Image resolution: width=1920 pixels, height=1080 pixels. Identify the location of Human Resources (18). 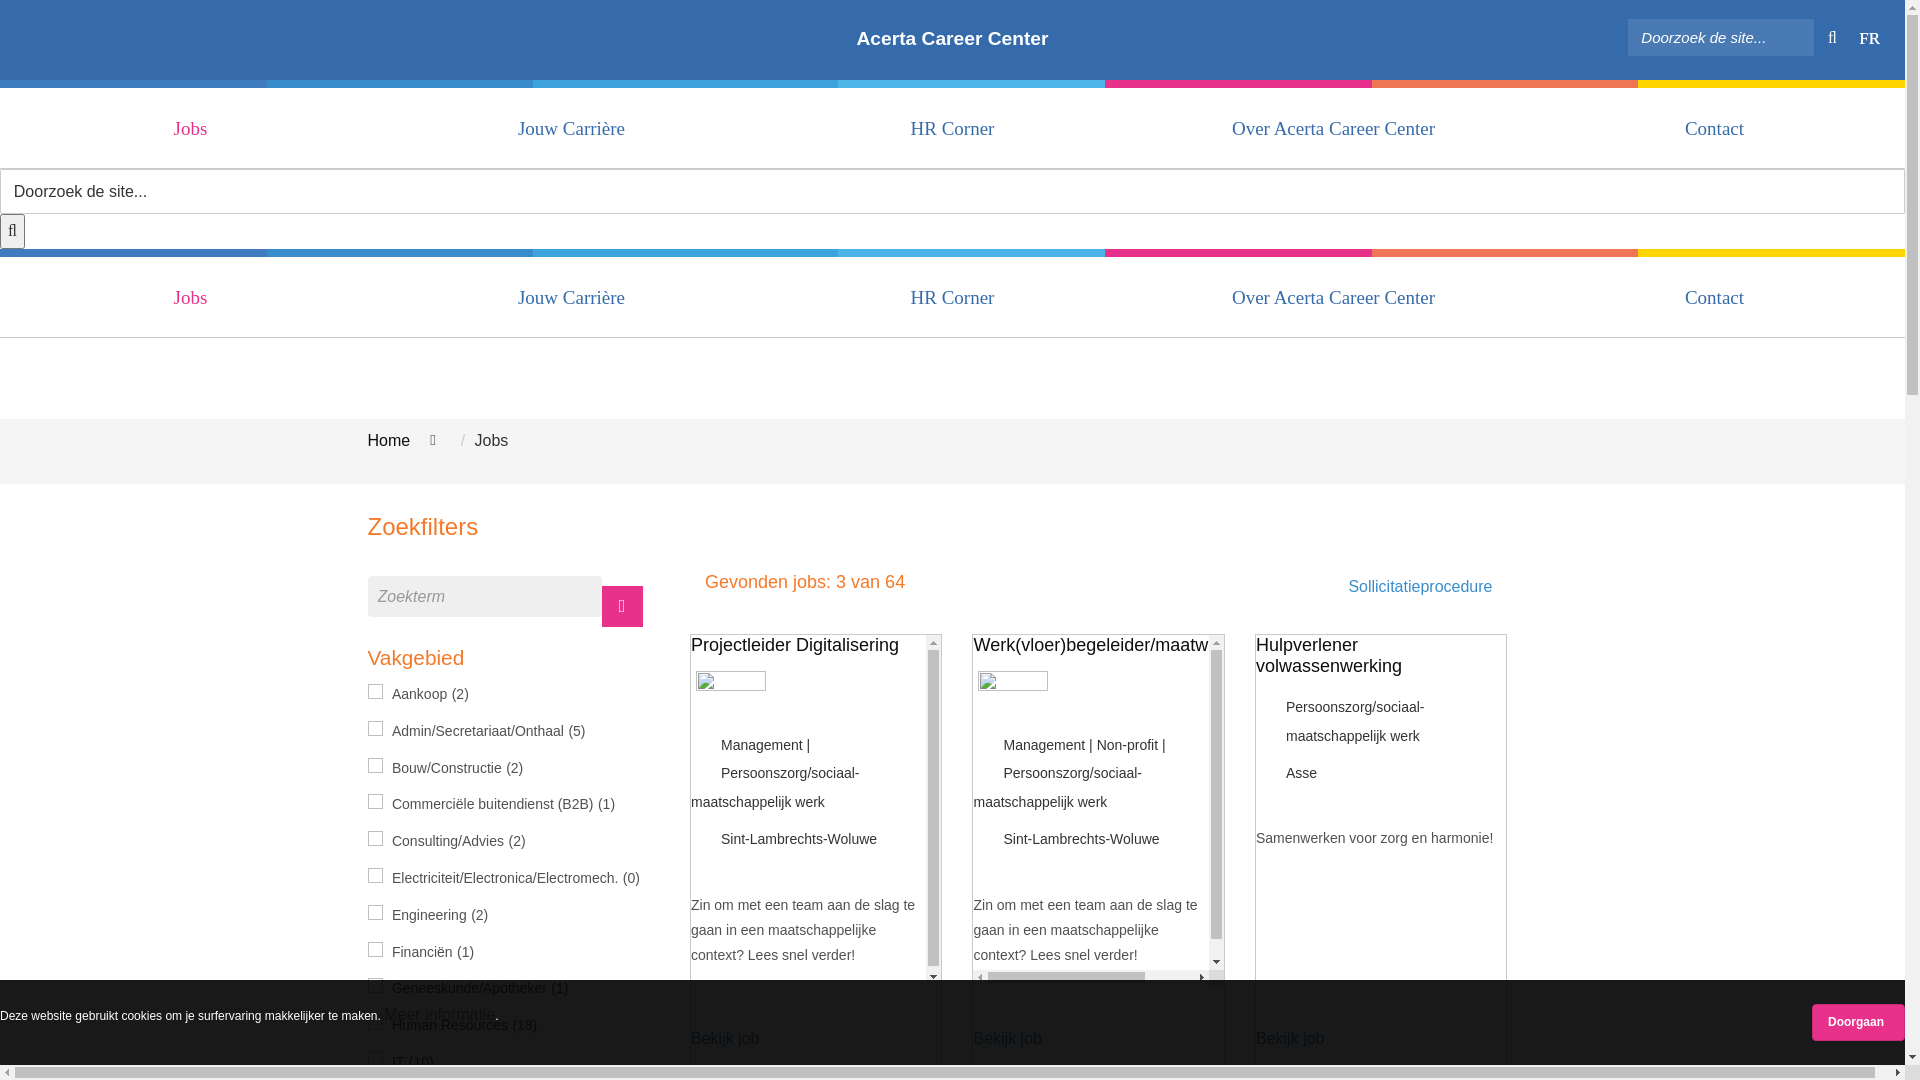
(460, 1024).